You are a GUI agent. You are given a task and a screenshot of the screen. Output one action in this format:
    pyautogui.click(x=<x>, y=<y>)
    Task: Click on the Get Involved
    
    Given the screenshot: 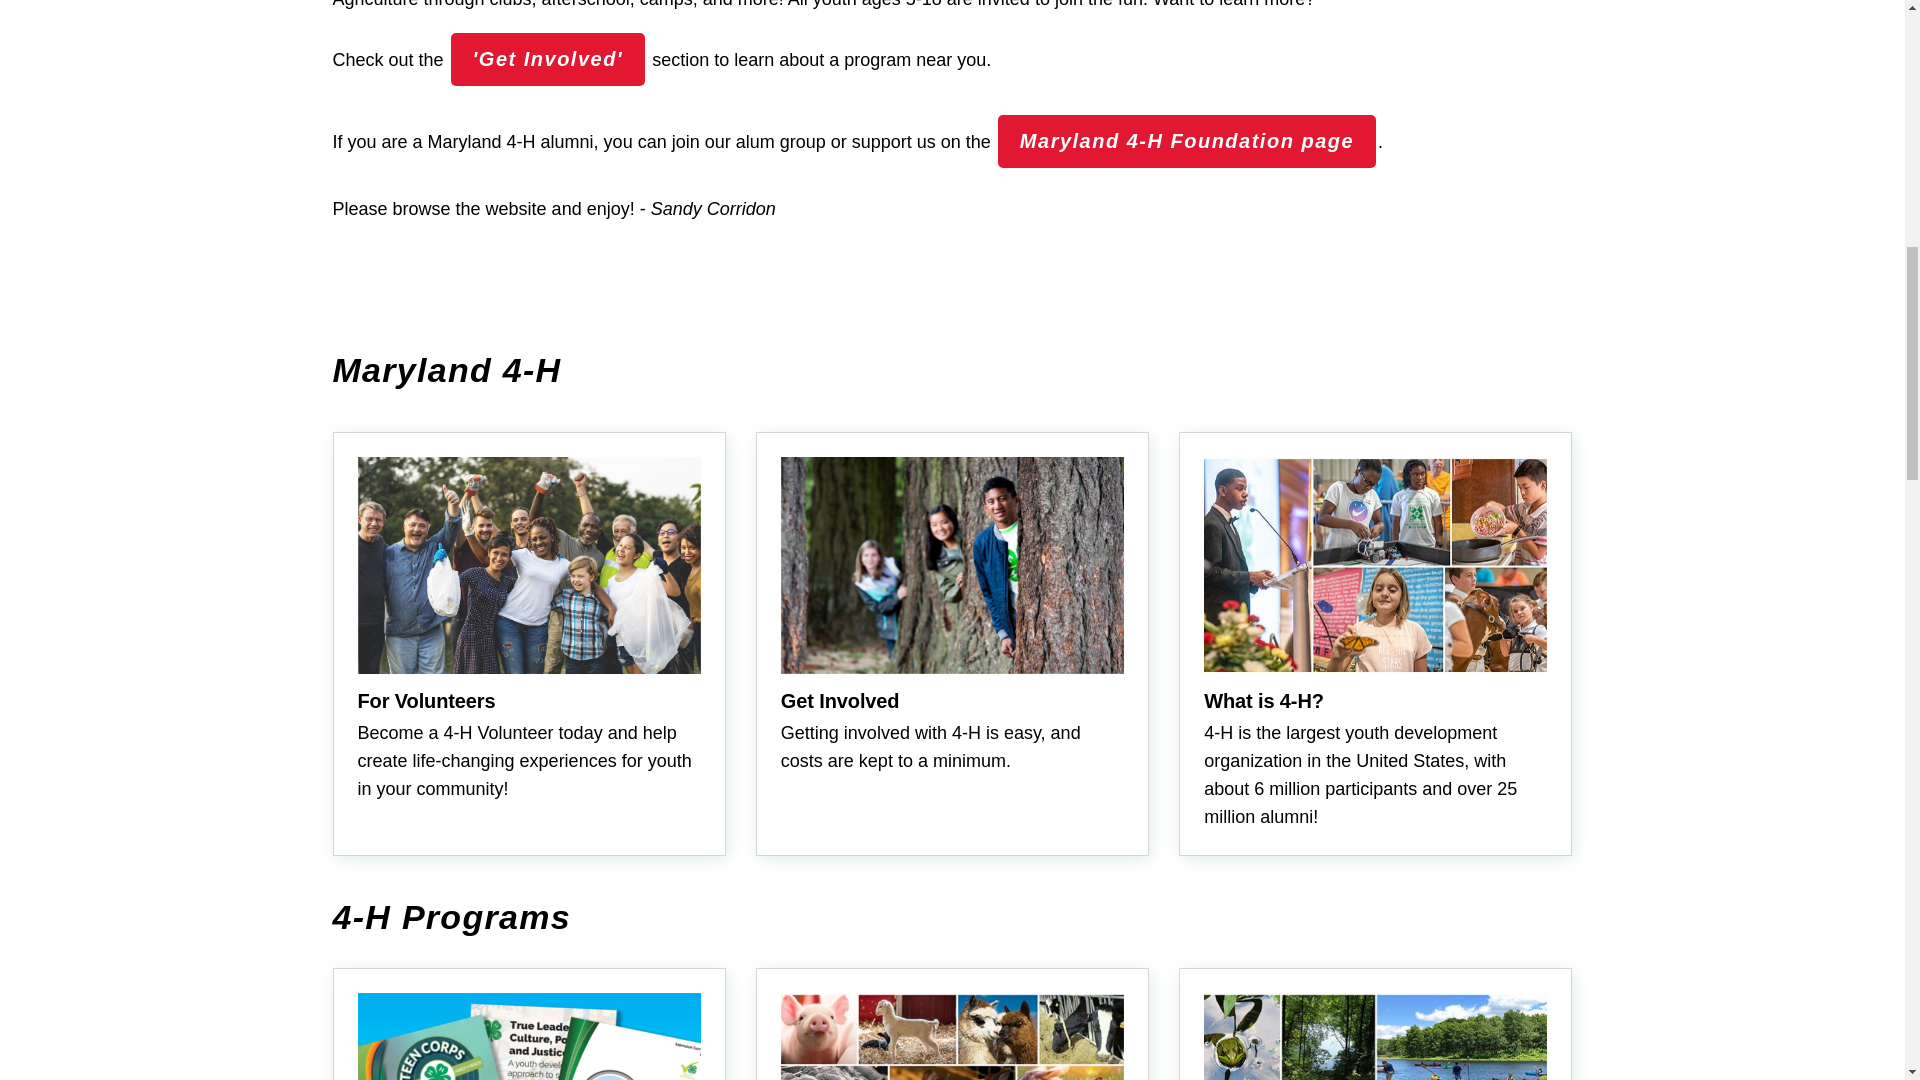 What is the action you would take?
    pyautogui.click(x=548, y=59)
    